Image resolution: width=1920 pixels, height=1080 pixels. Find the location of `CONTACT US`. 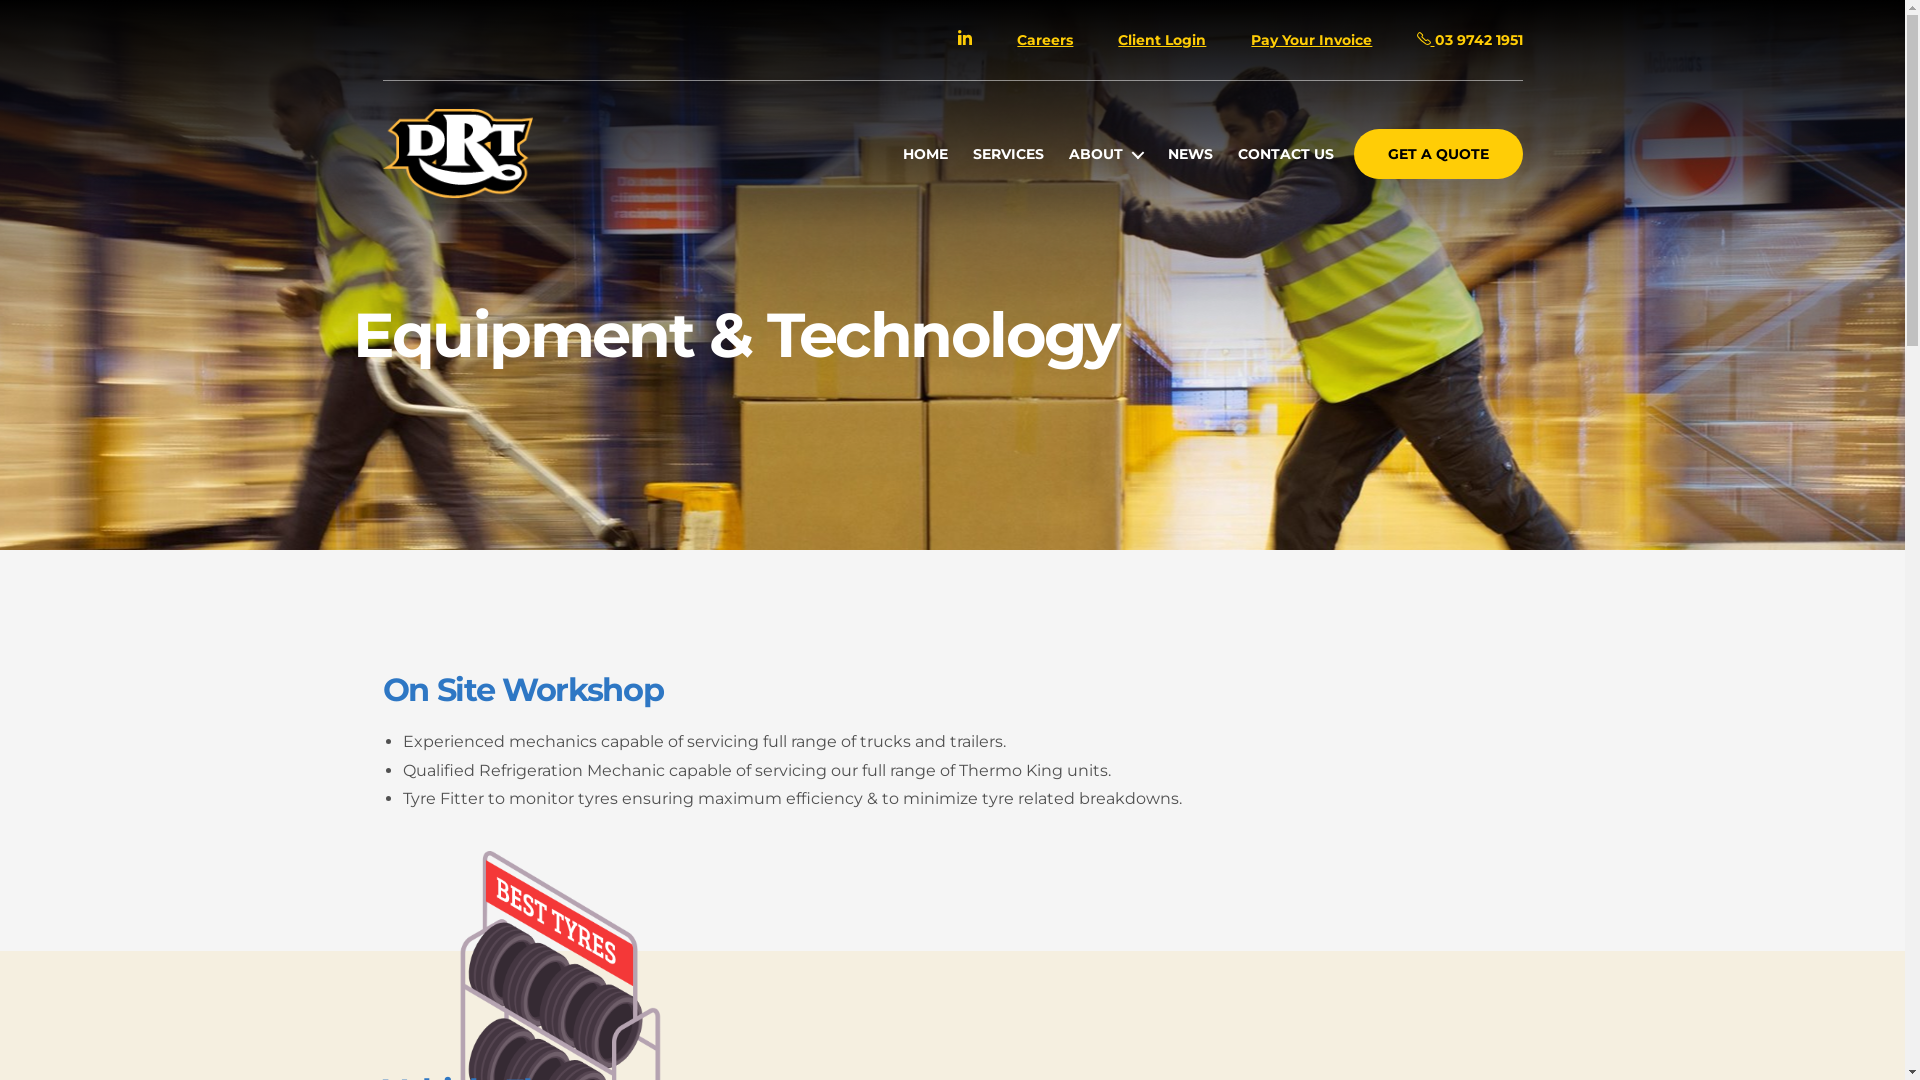

CONTACT US is located at coordinates (1286, 154).